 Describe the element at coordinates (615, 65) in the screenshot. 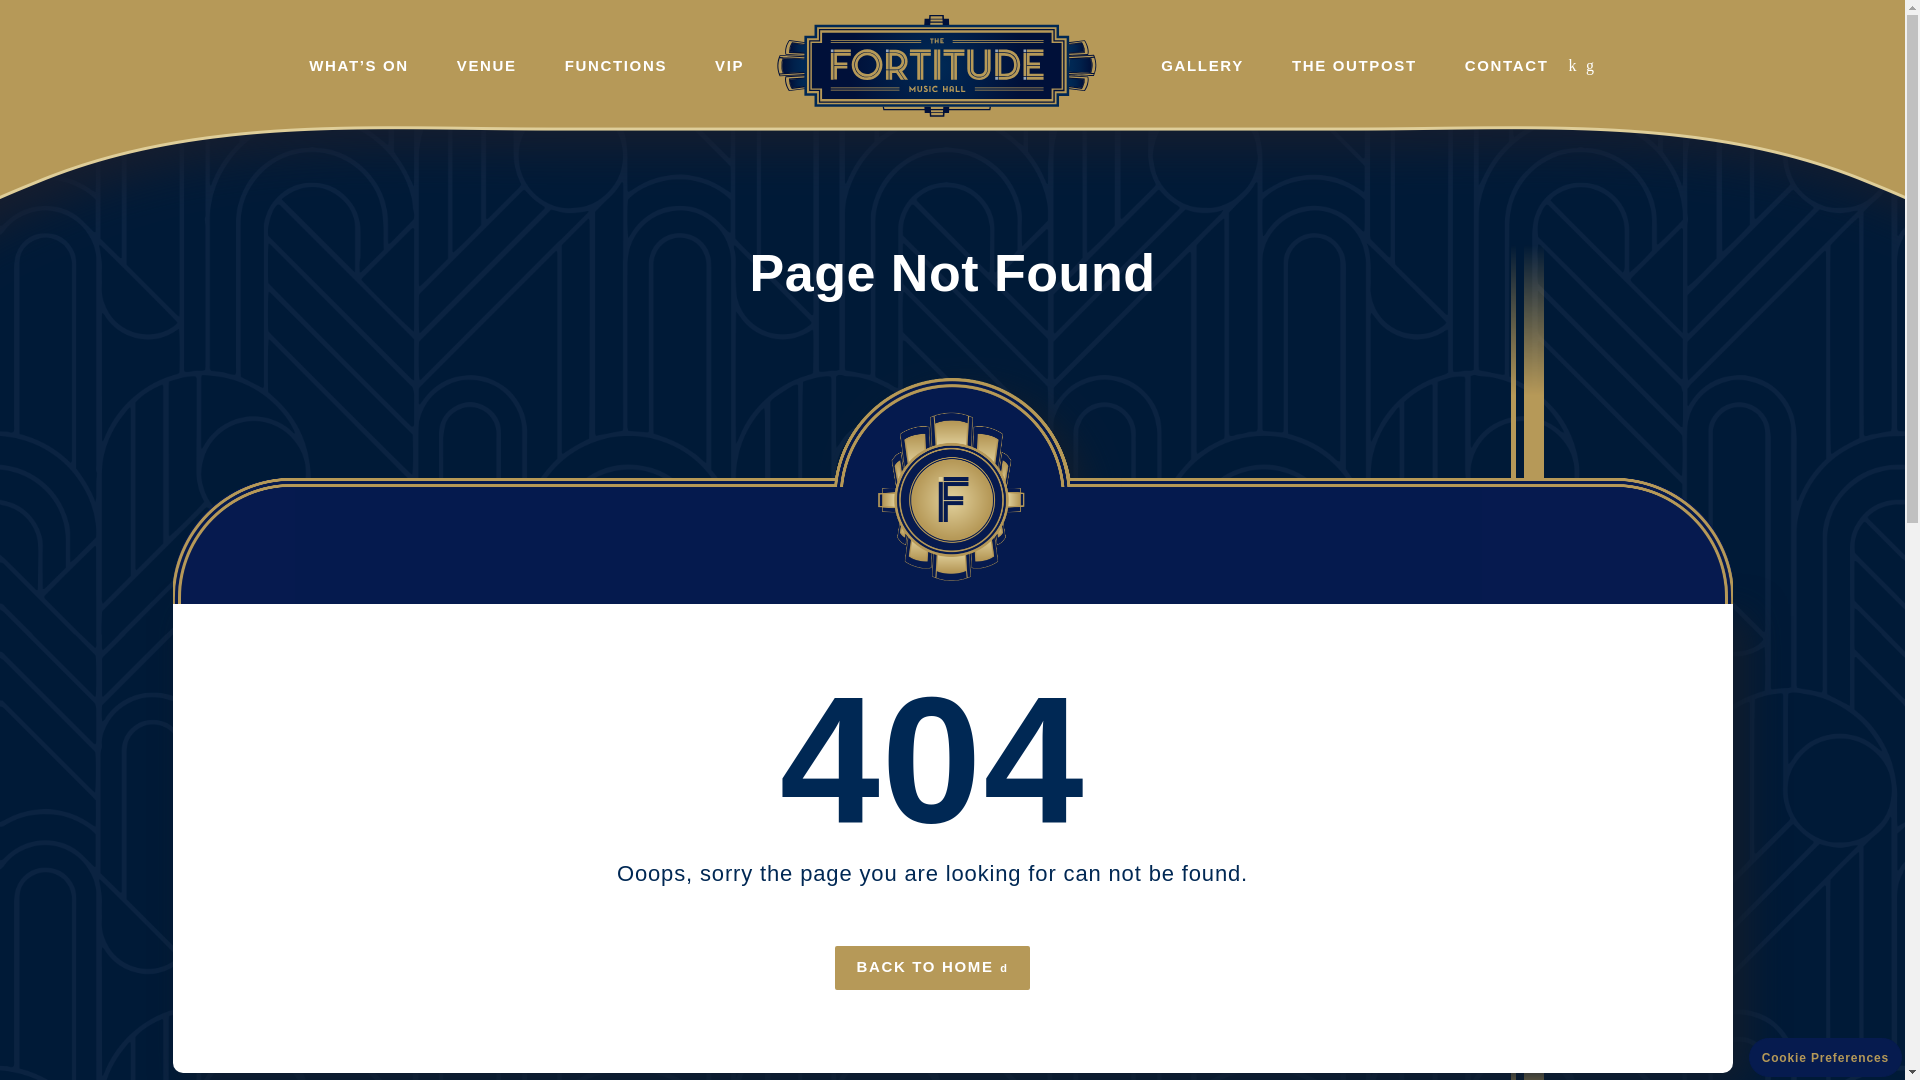

I see `FUNCTIONS` at that location.